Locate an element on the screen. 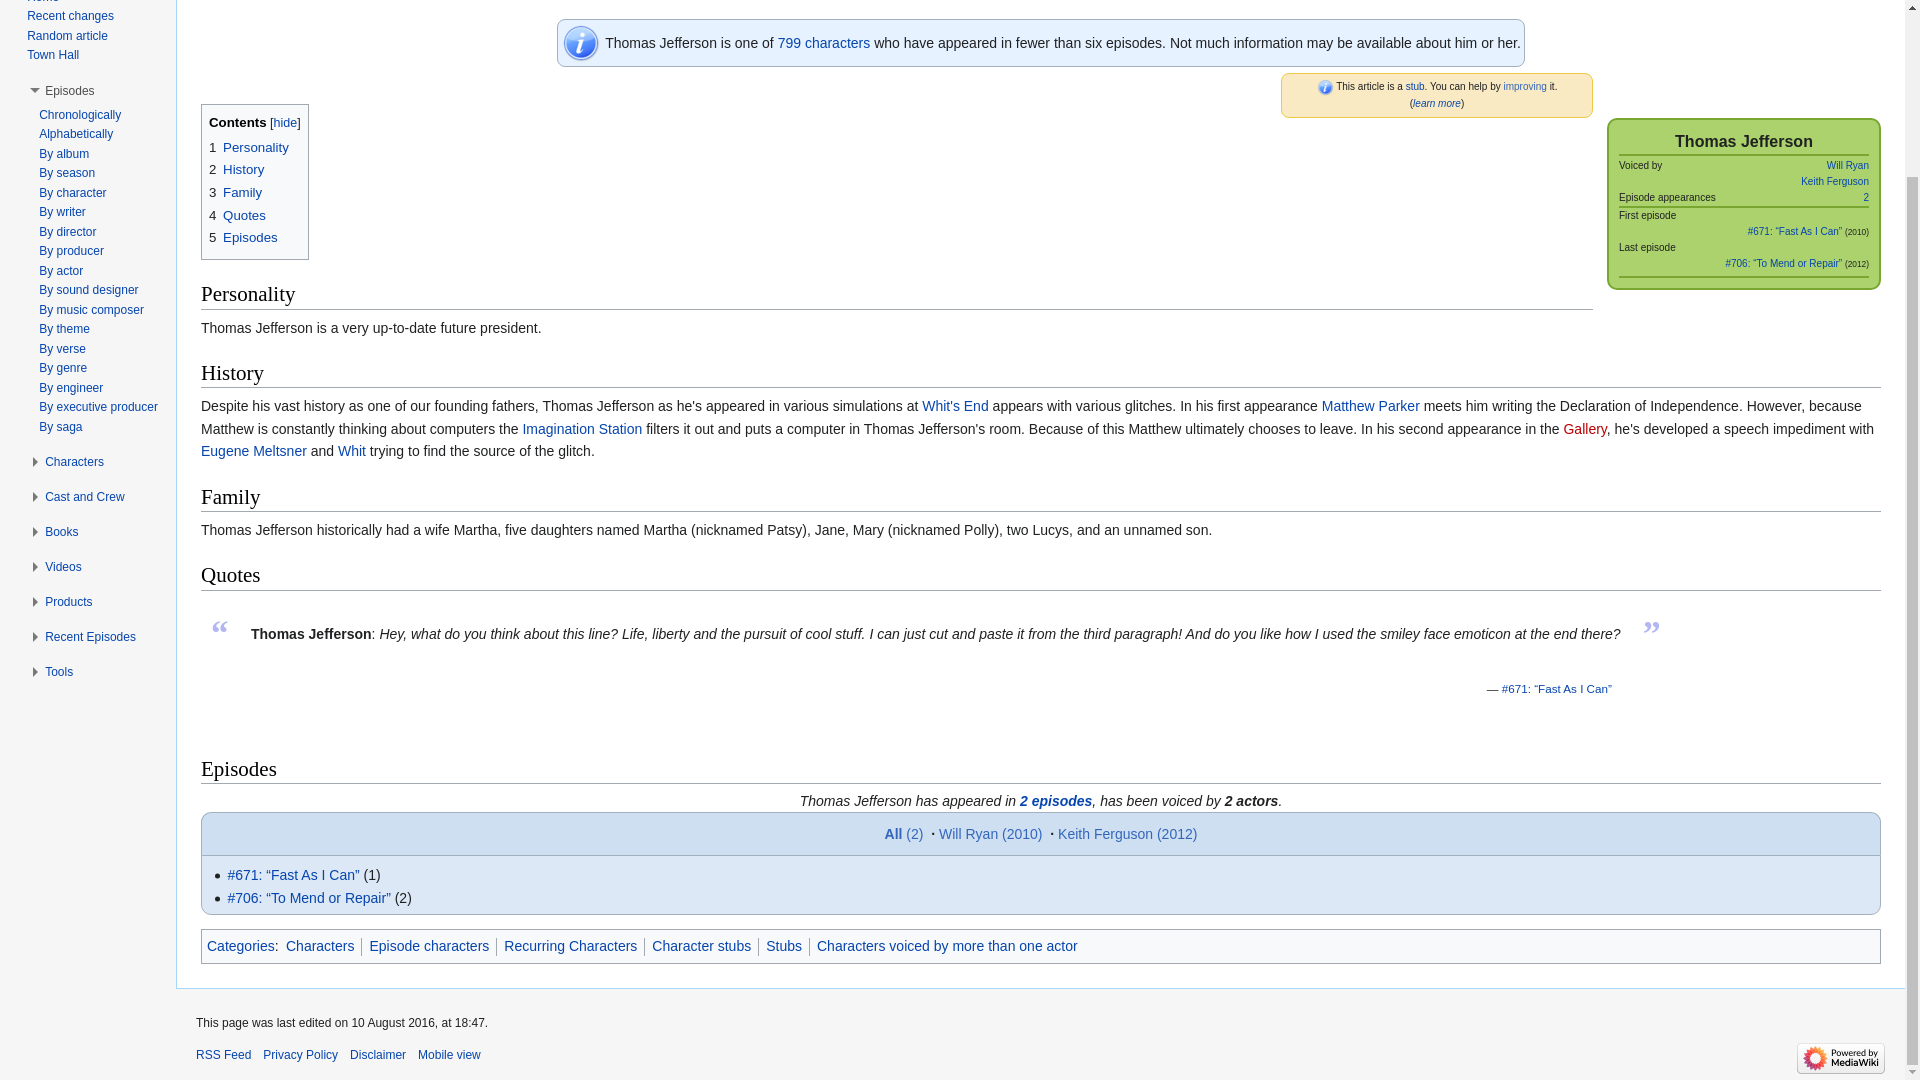 This screenshot has height=1080, width=1920. Matthew Parker is located at coordinates (1371, 406).